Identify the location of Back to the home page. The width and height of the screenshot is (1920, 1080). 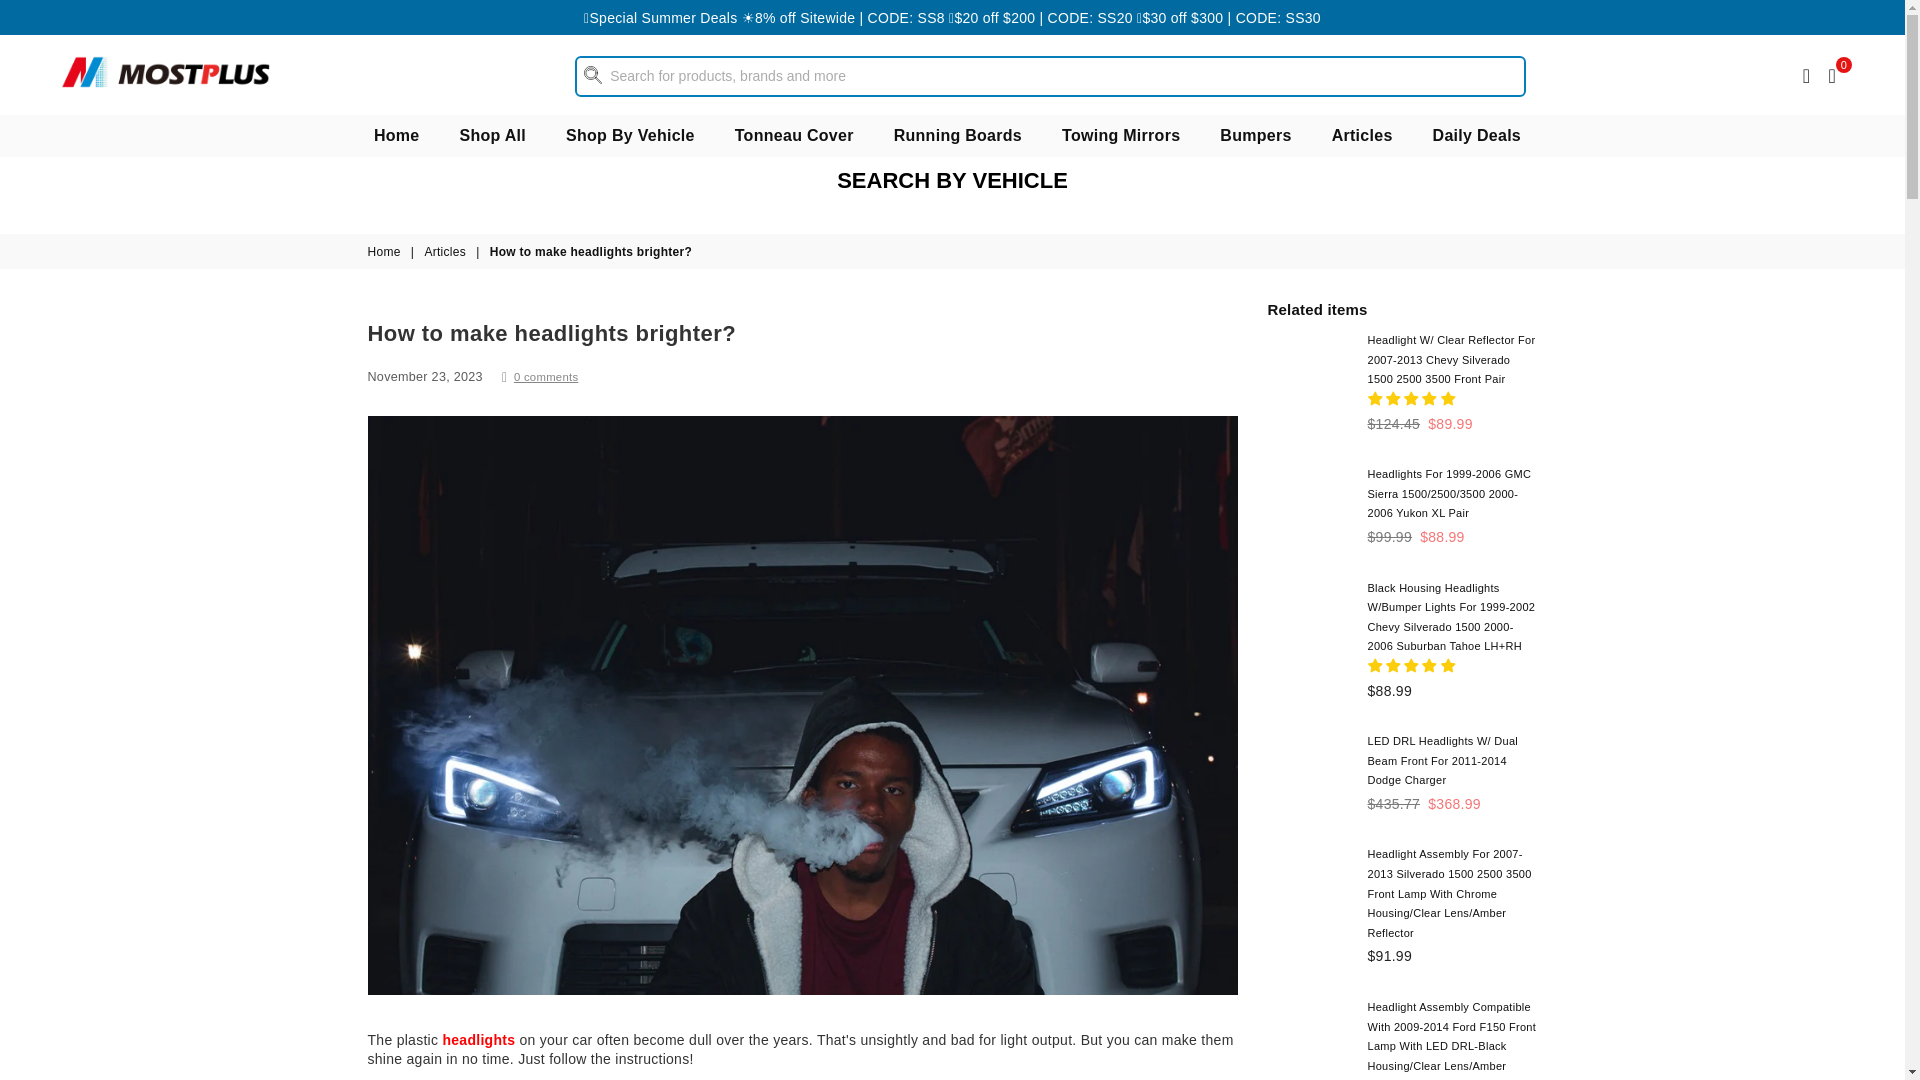
(386, 252).